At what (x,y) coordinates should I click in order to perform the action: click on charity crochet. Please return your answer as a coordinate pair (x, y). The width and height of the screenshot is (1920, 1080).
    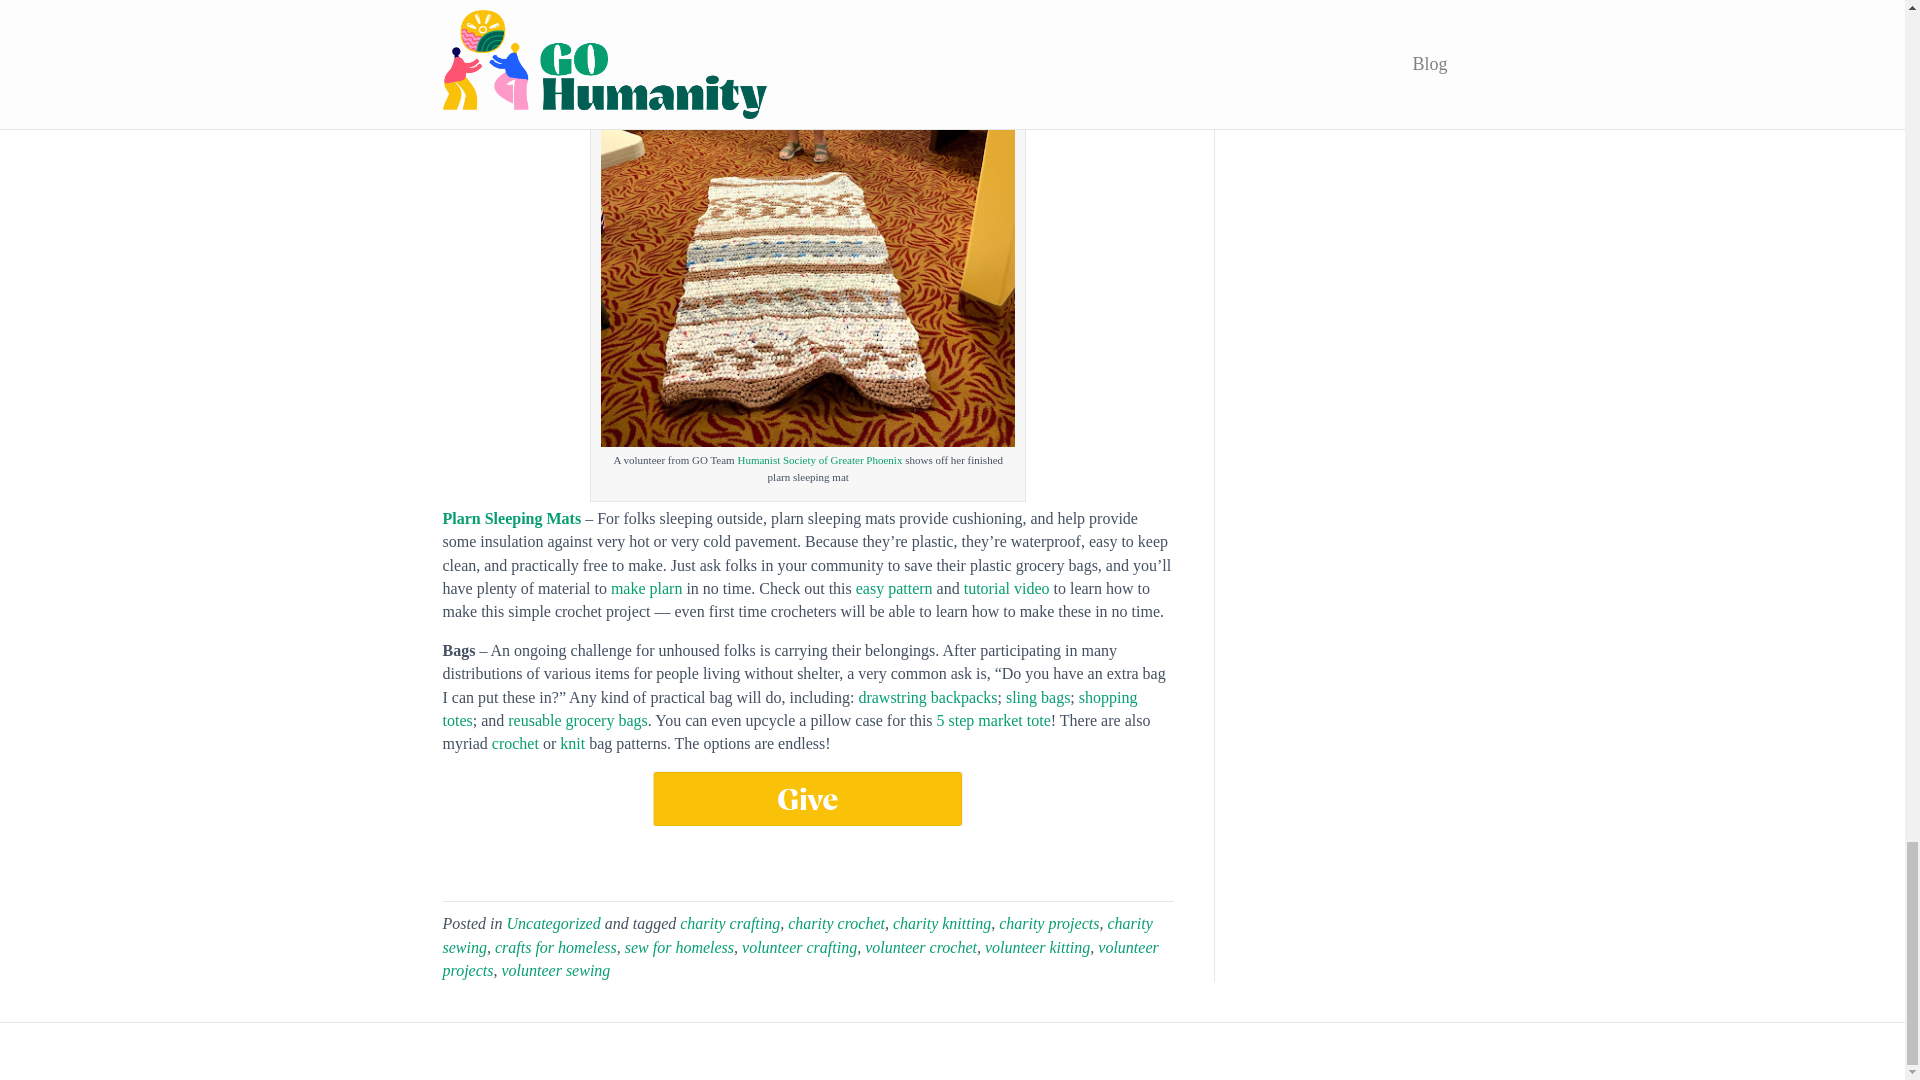
    Looking at the image, I should click on (836, 923).